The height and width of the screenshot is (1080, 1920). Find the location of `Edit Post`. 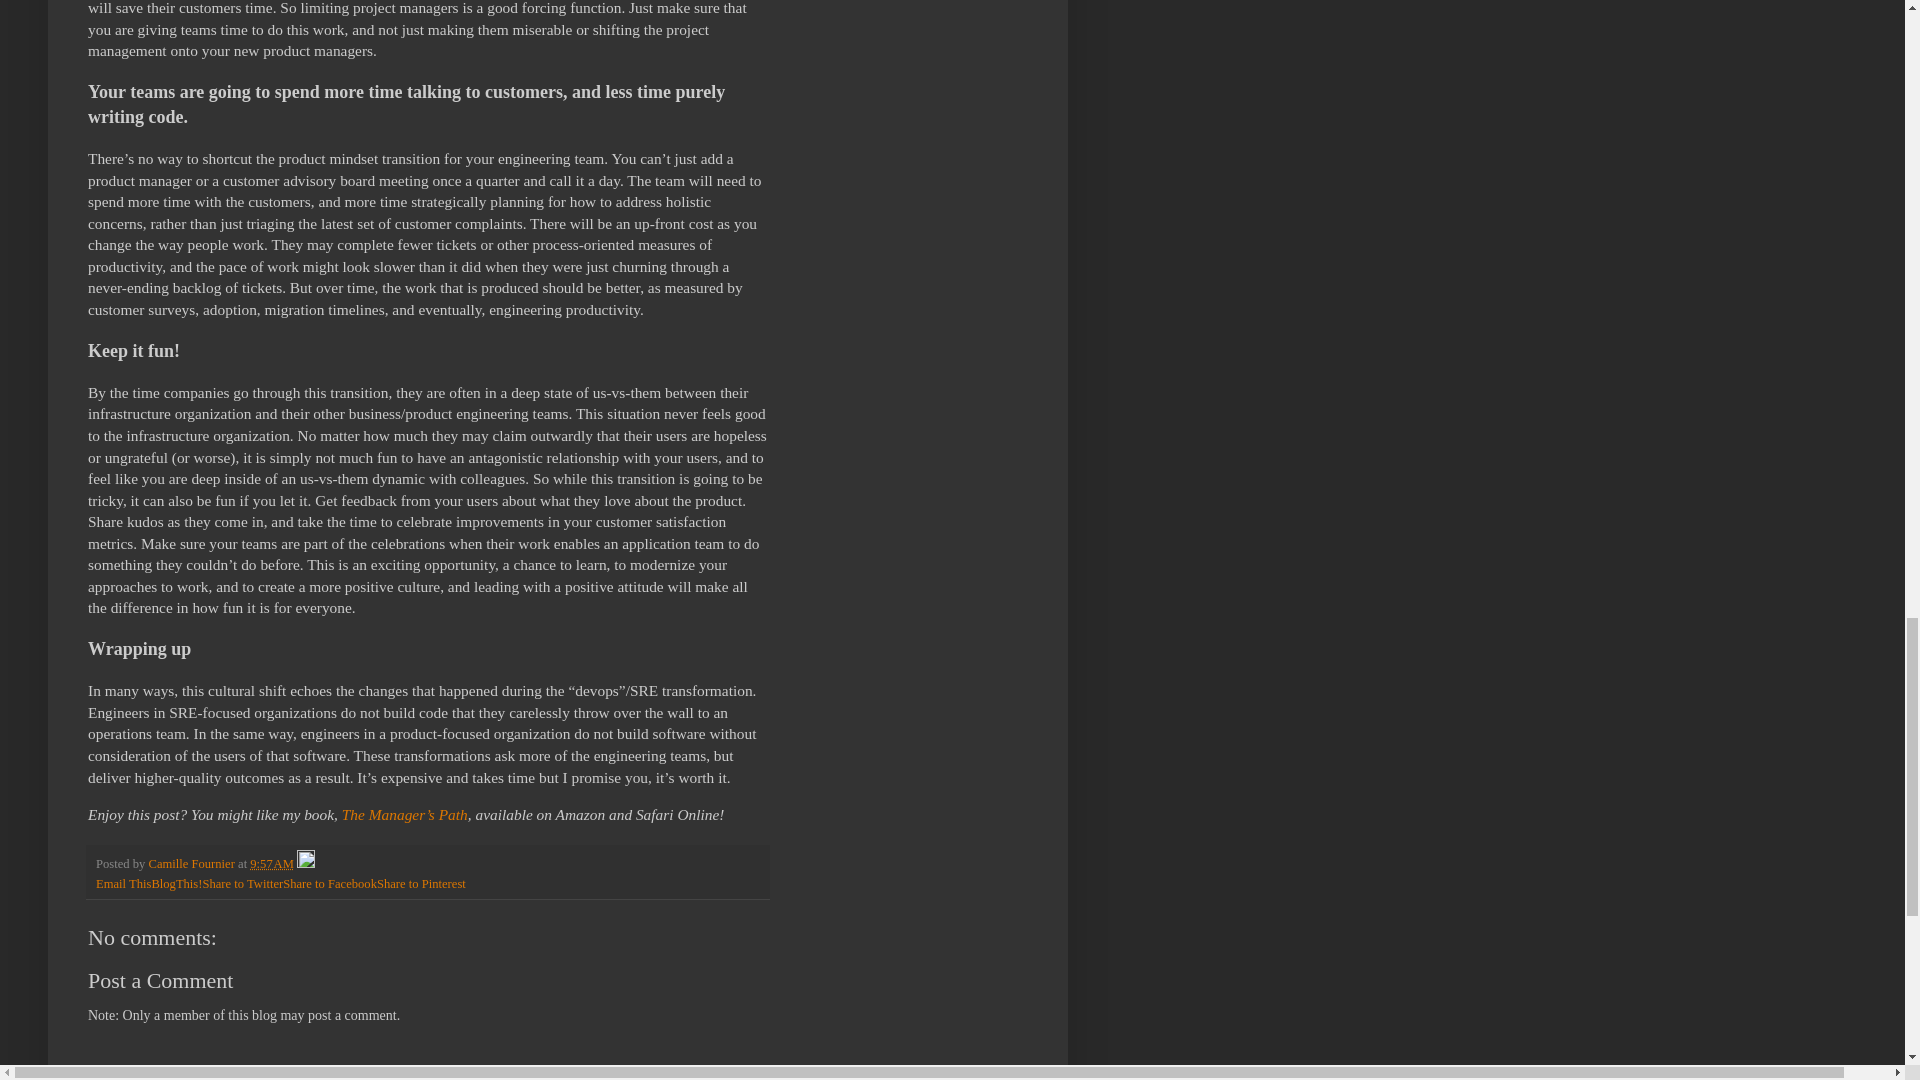

Edit Post is located at coordinates (306, 864).